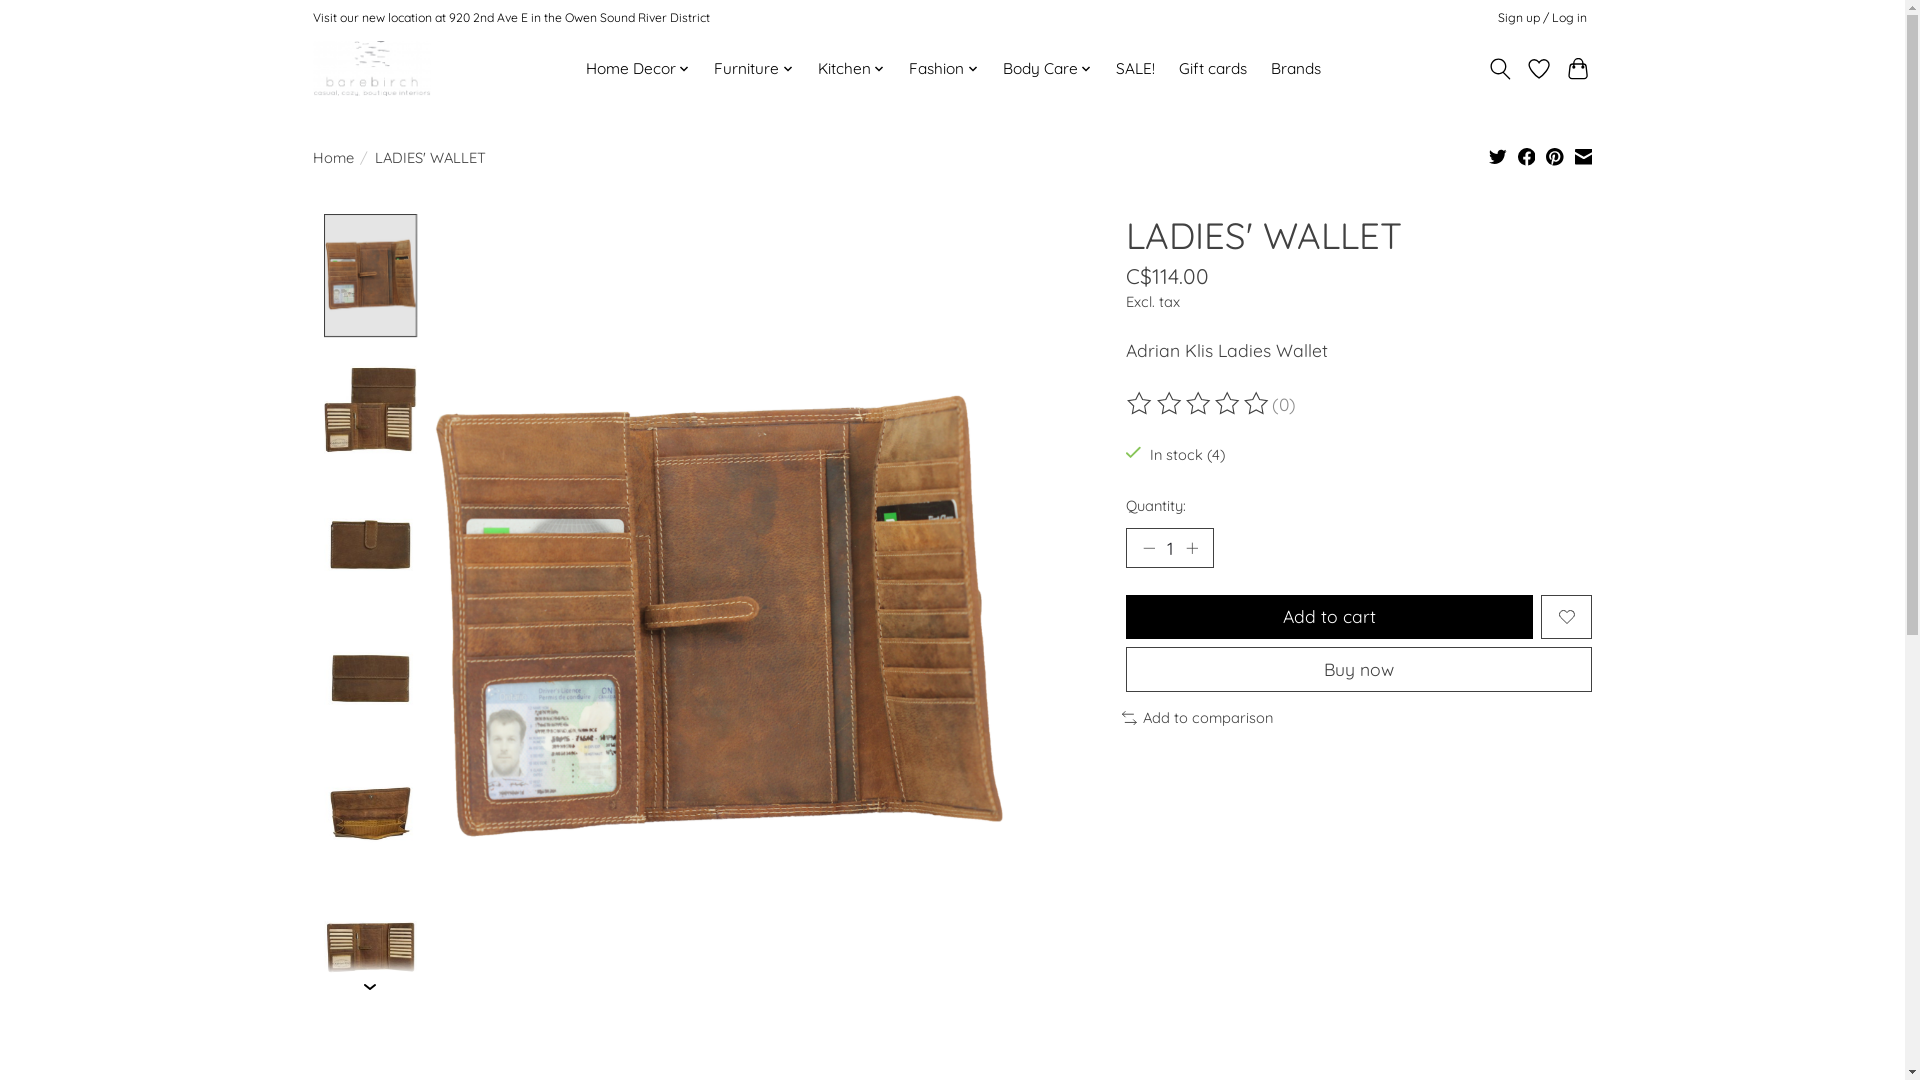 This screenshot has height=1080, width=1920. Describe the element at coordinates (638, 68) in the screenshot. I see `Home Decor` at that location.